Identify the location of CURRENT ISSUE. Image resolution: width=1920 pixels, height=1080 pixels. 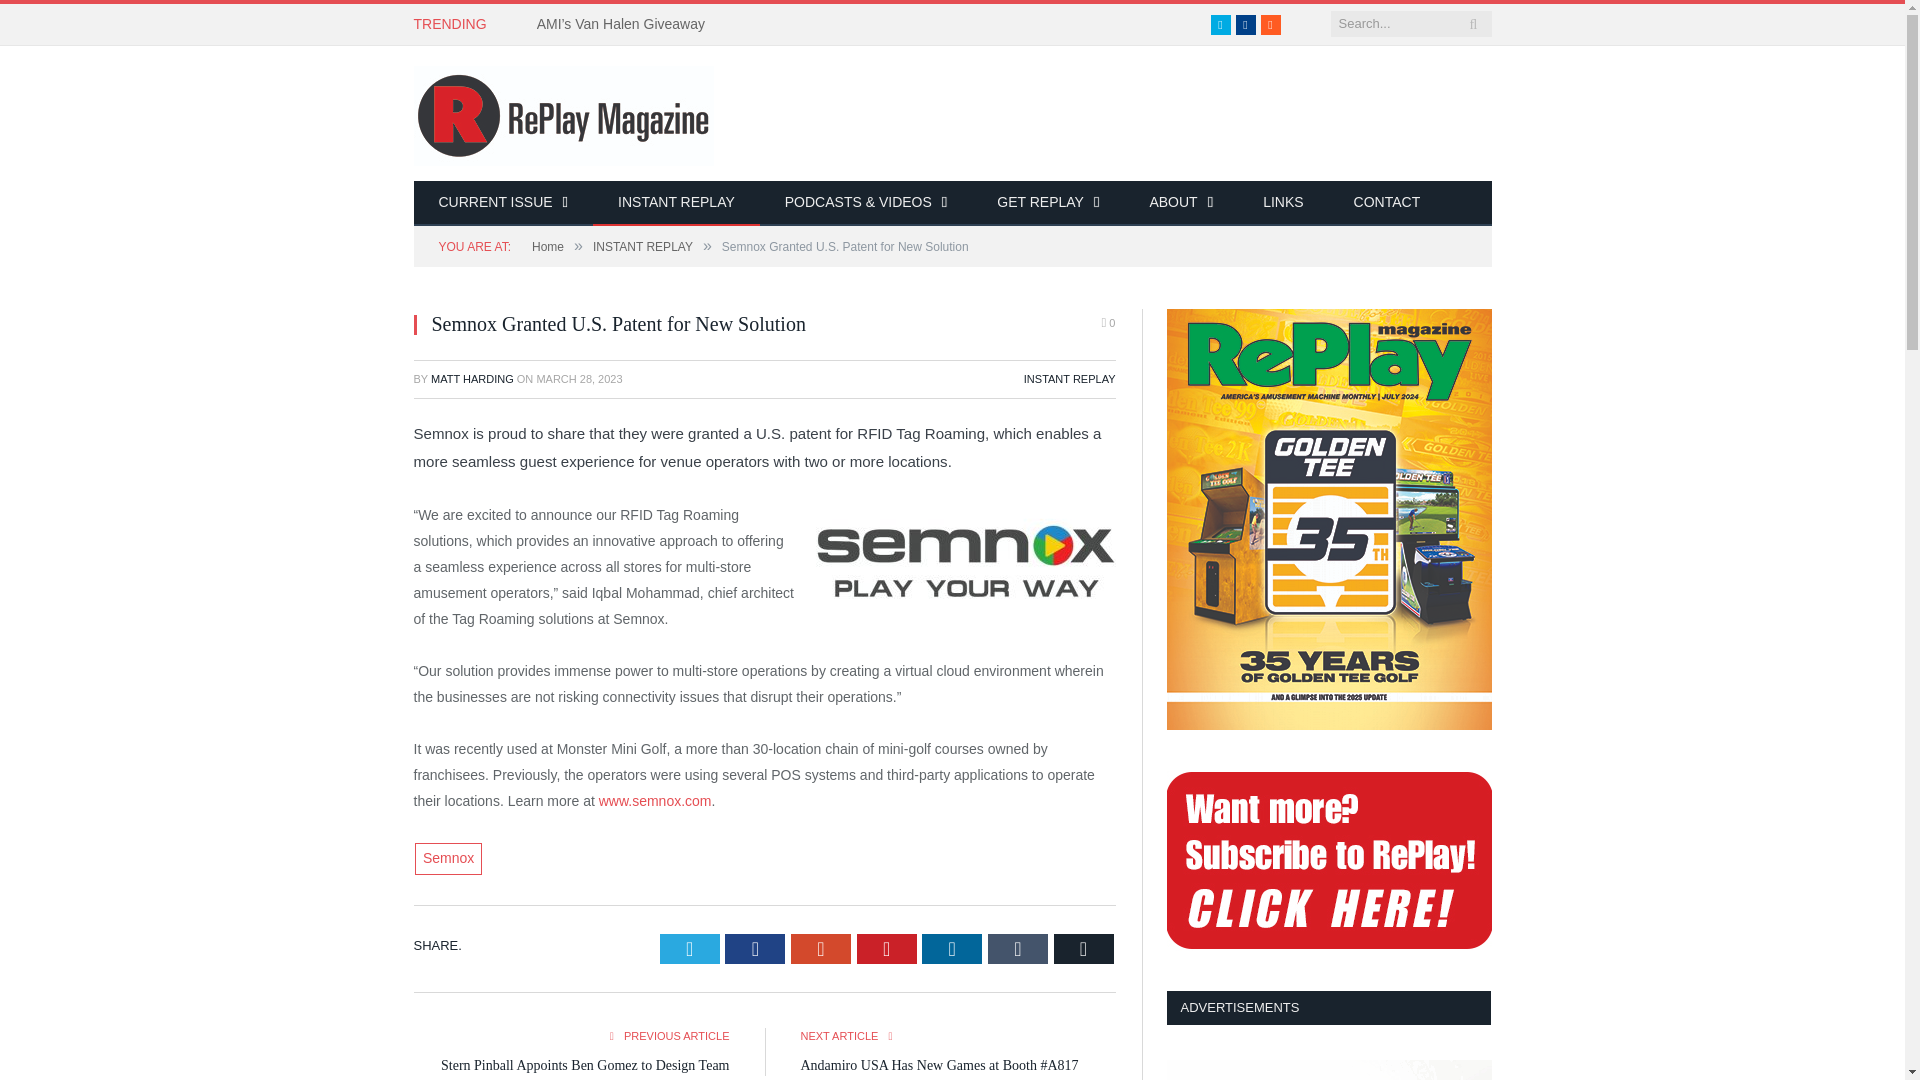
(504, 203).